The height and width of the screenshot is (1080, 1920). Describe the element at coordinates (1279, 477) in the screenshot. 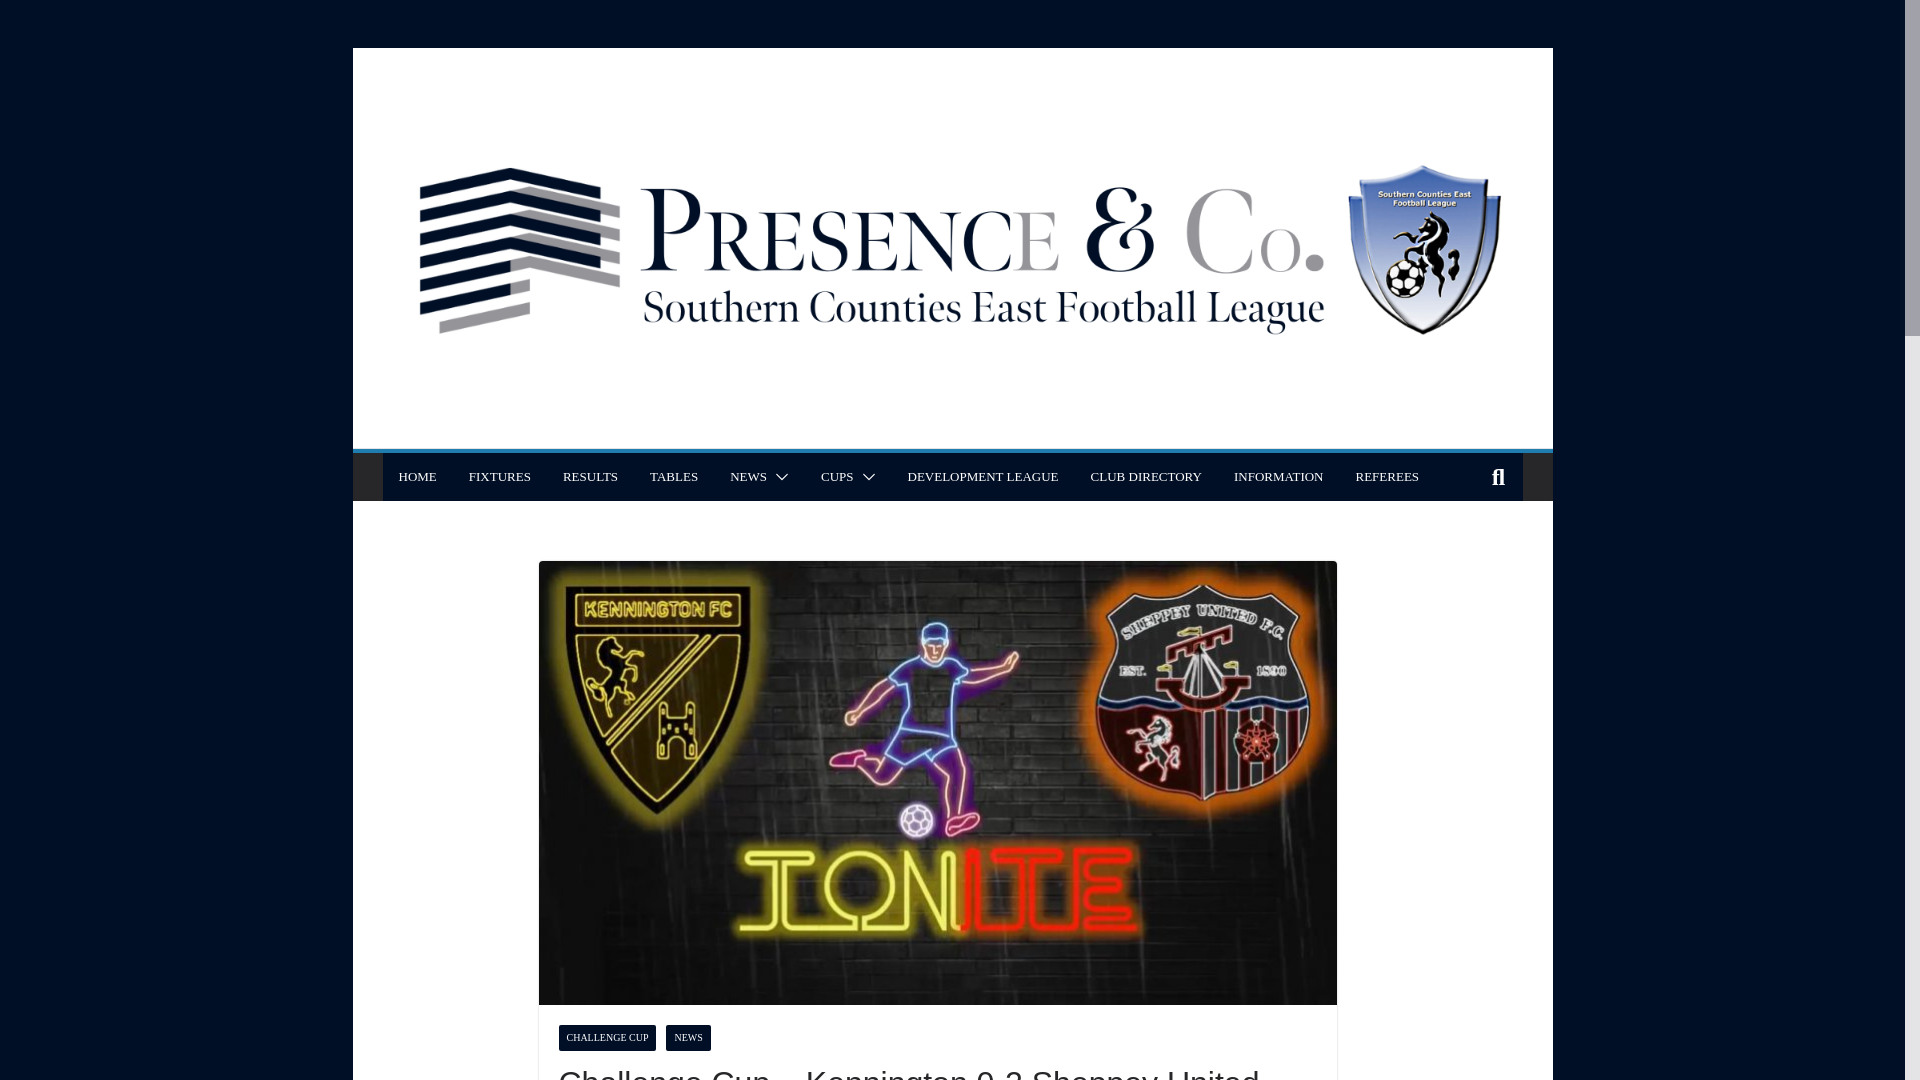

I see `INFORMATION` at that location.